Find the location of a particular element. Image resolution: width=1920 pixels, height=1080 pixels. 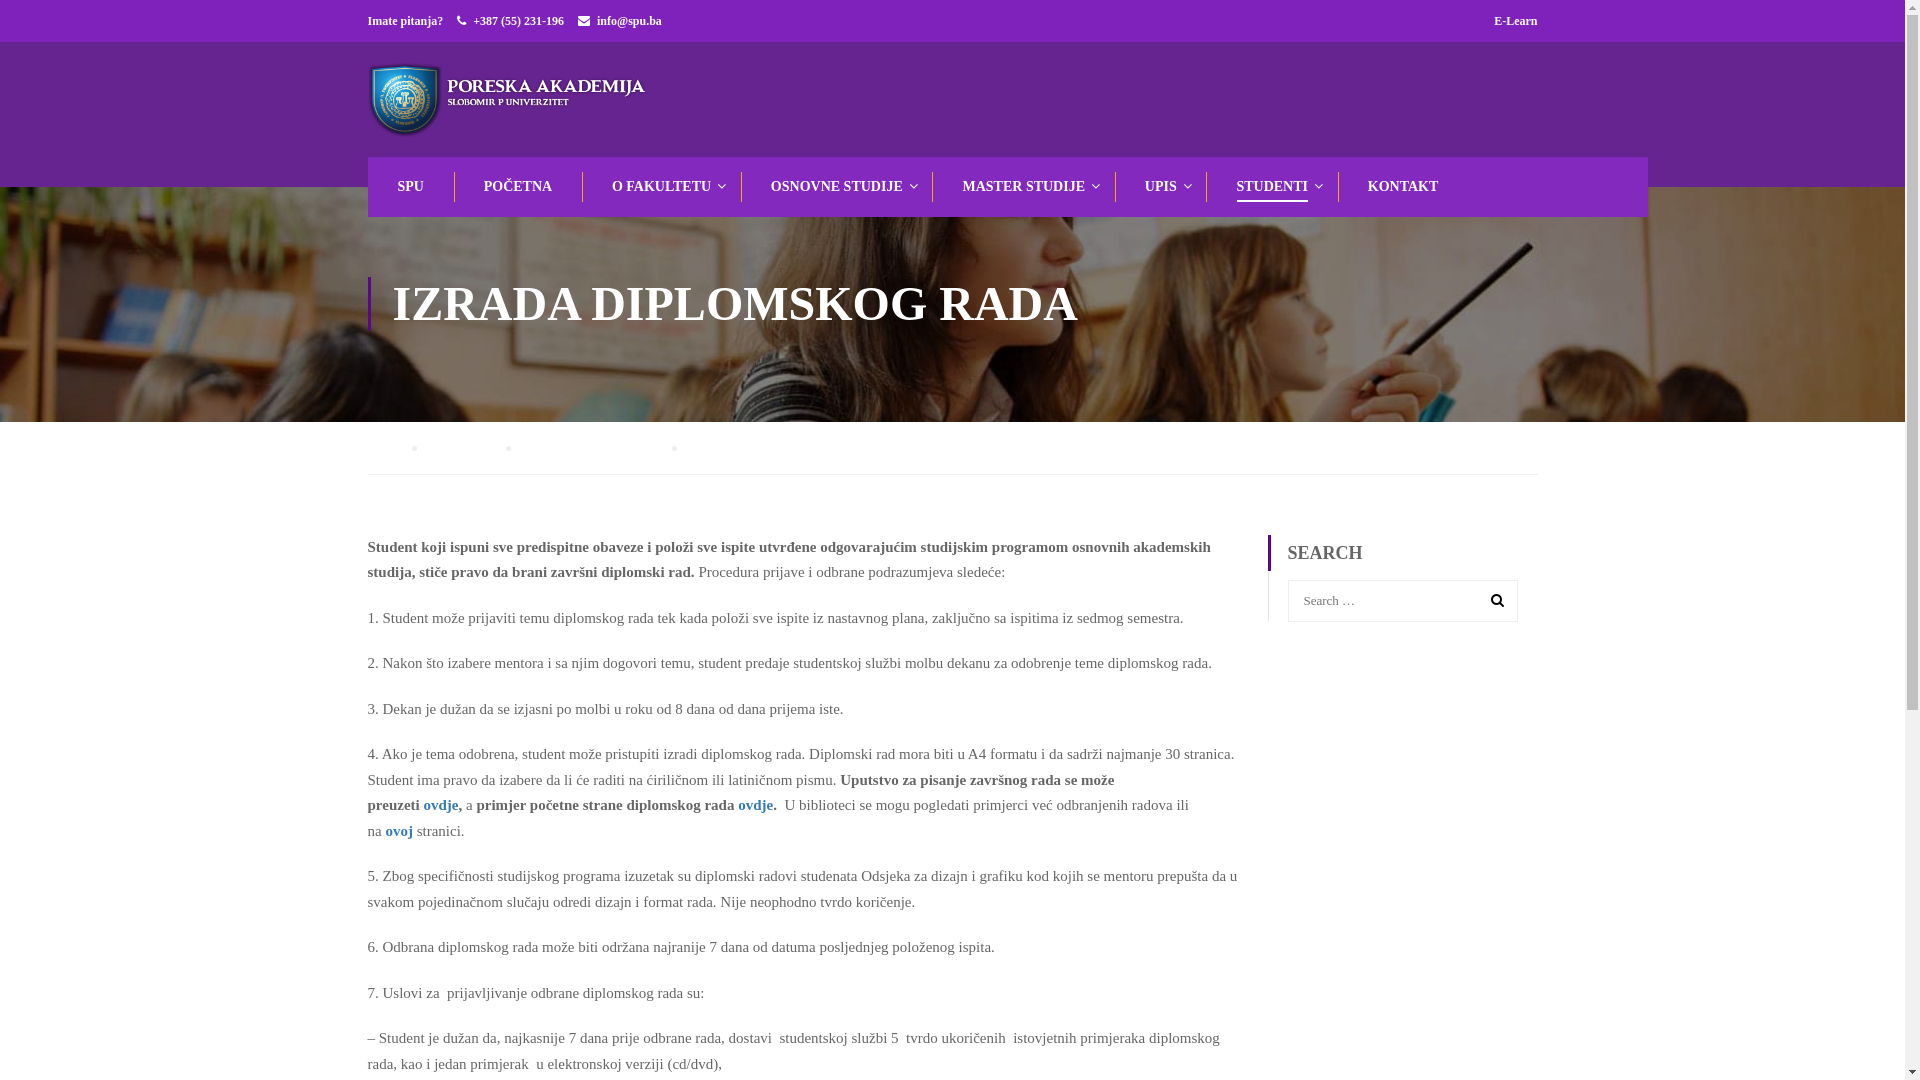

Search is located at coordinates (1493, 600).